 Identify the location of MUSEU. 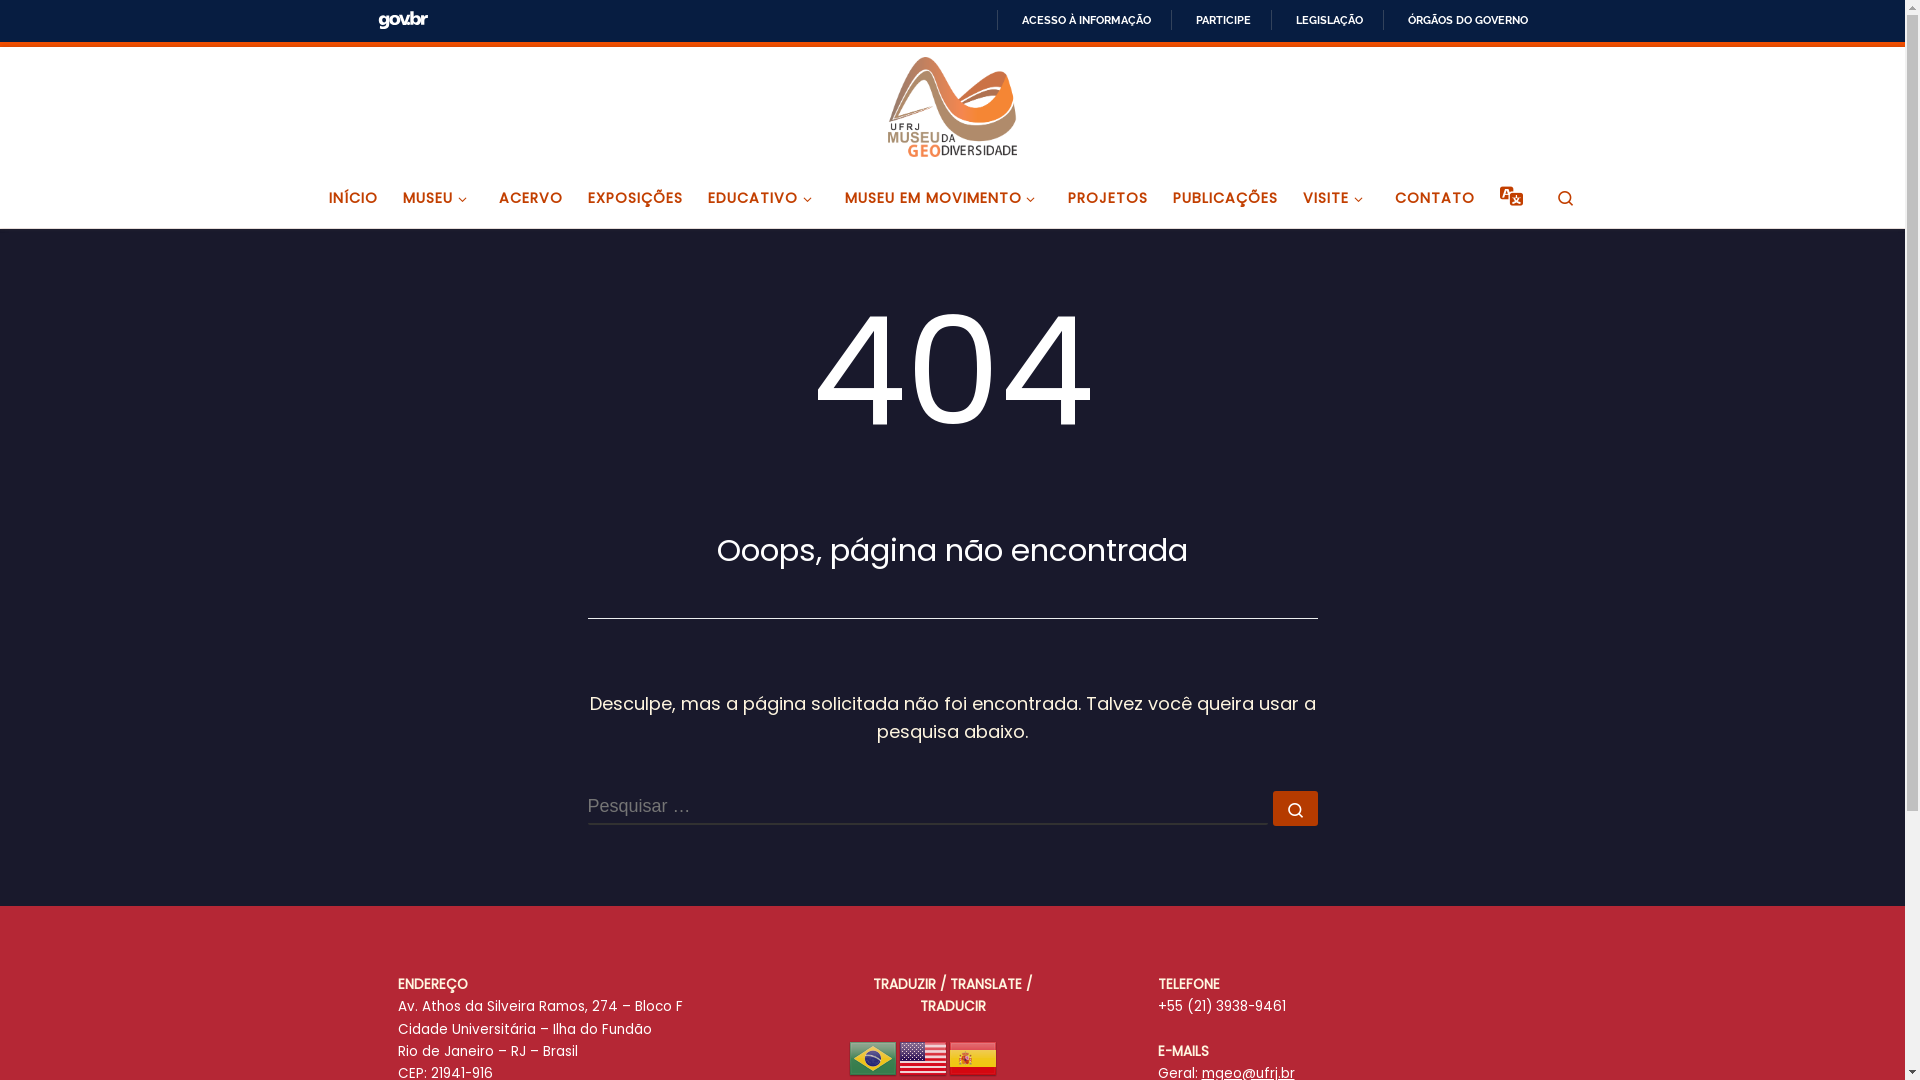
(438, 198).